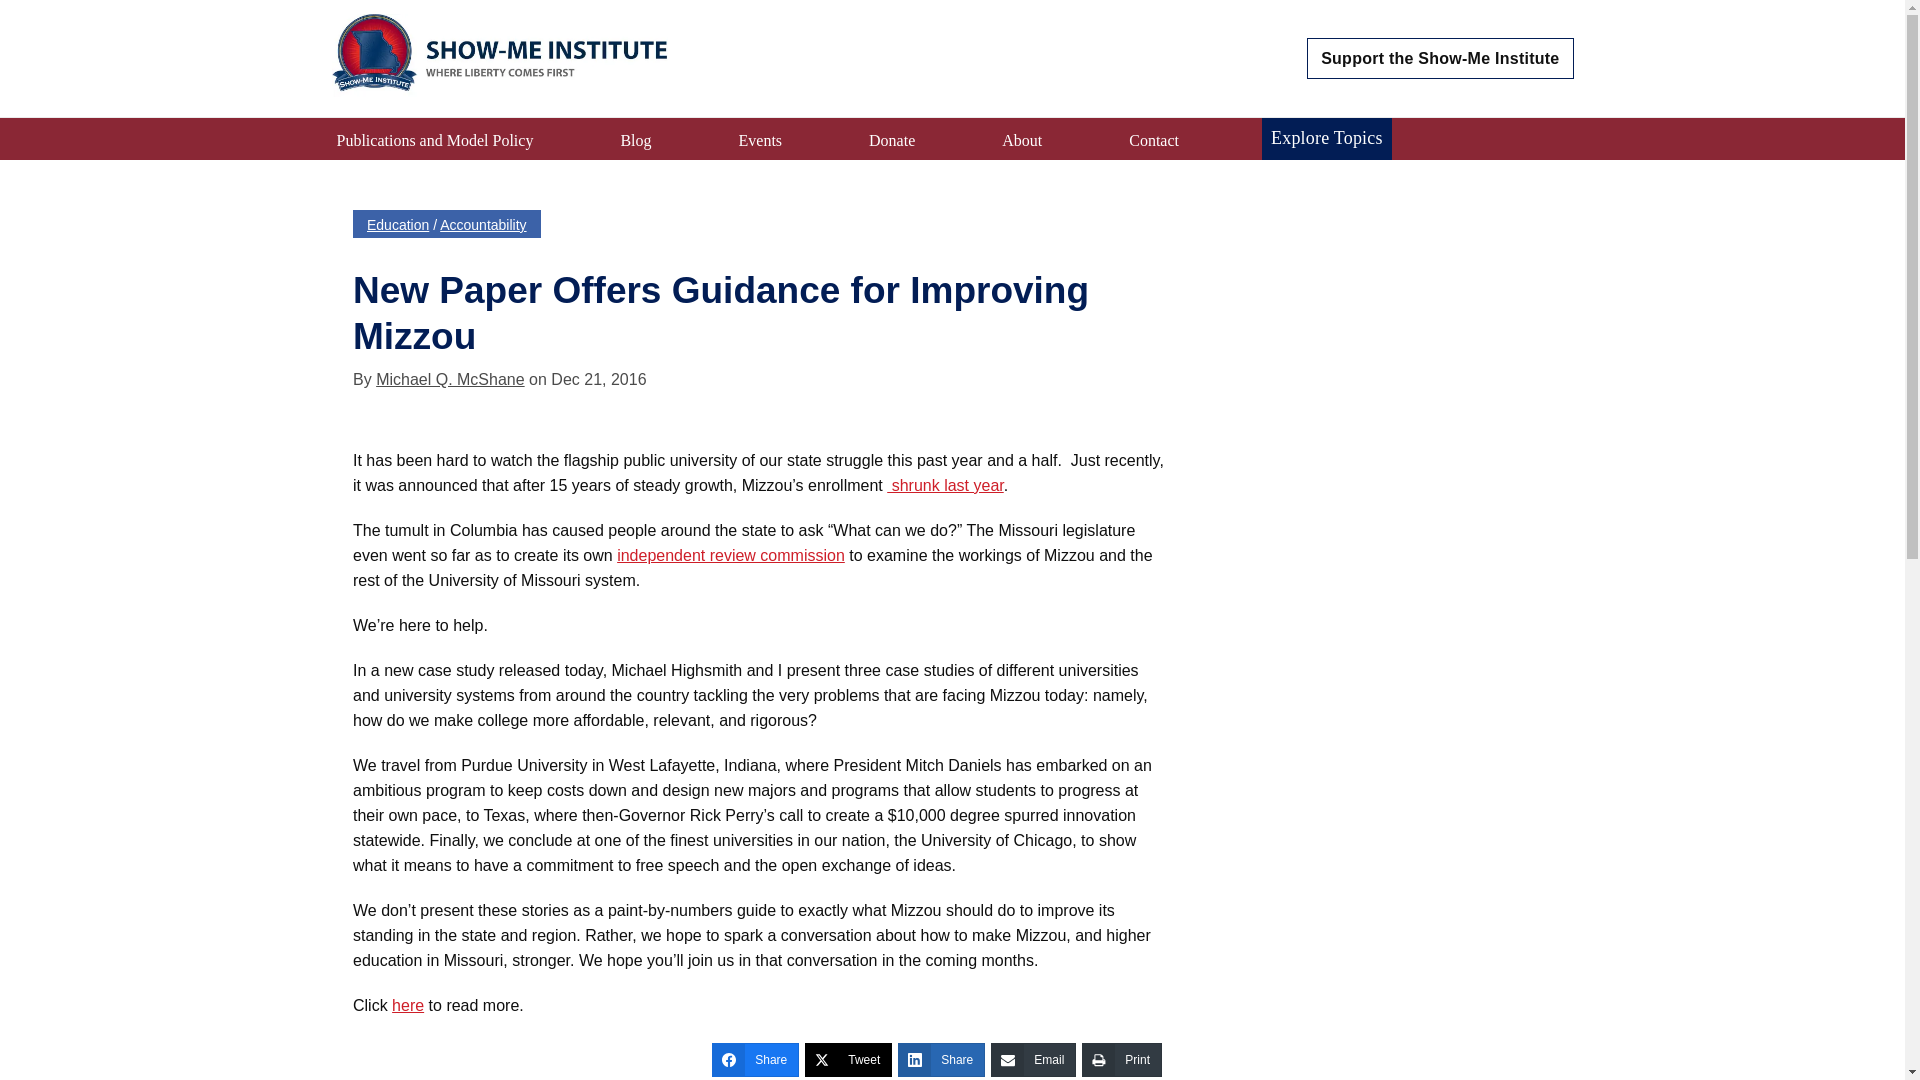  What do you see at coordinates (450, 379) in the screenshot?
I see `Posts by Michael Q. McShane` at bounding box center [450, 379].